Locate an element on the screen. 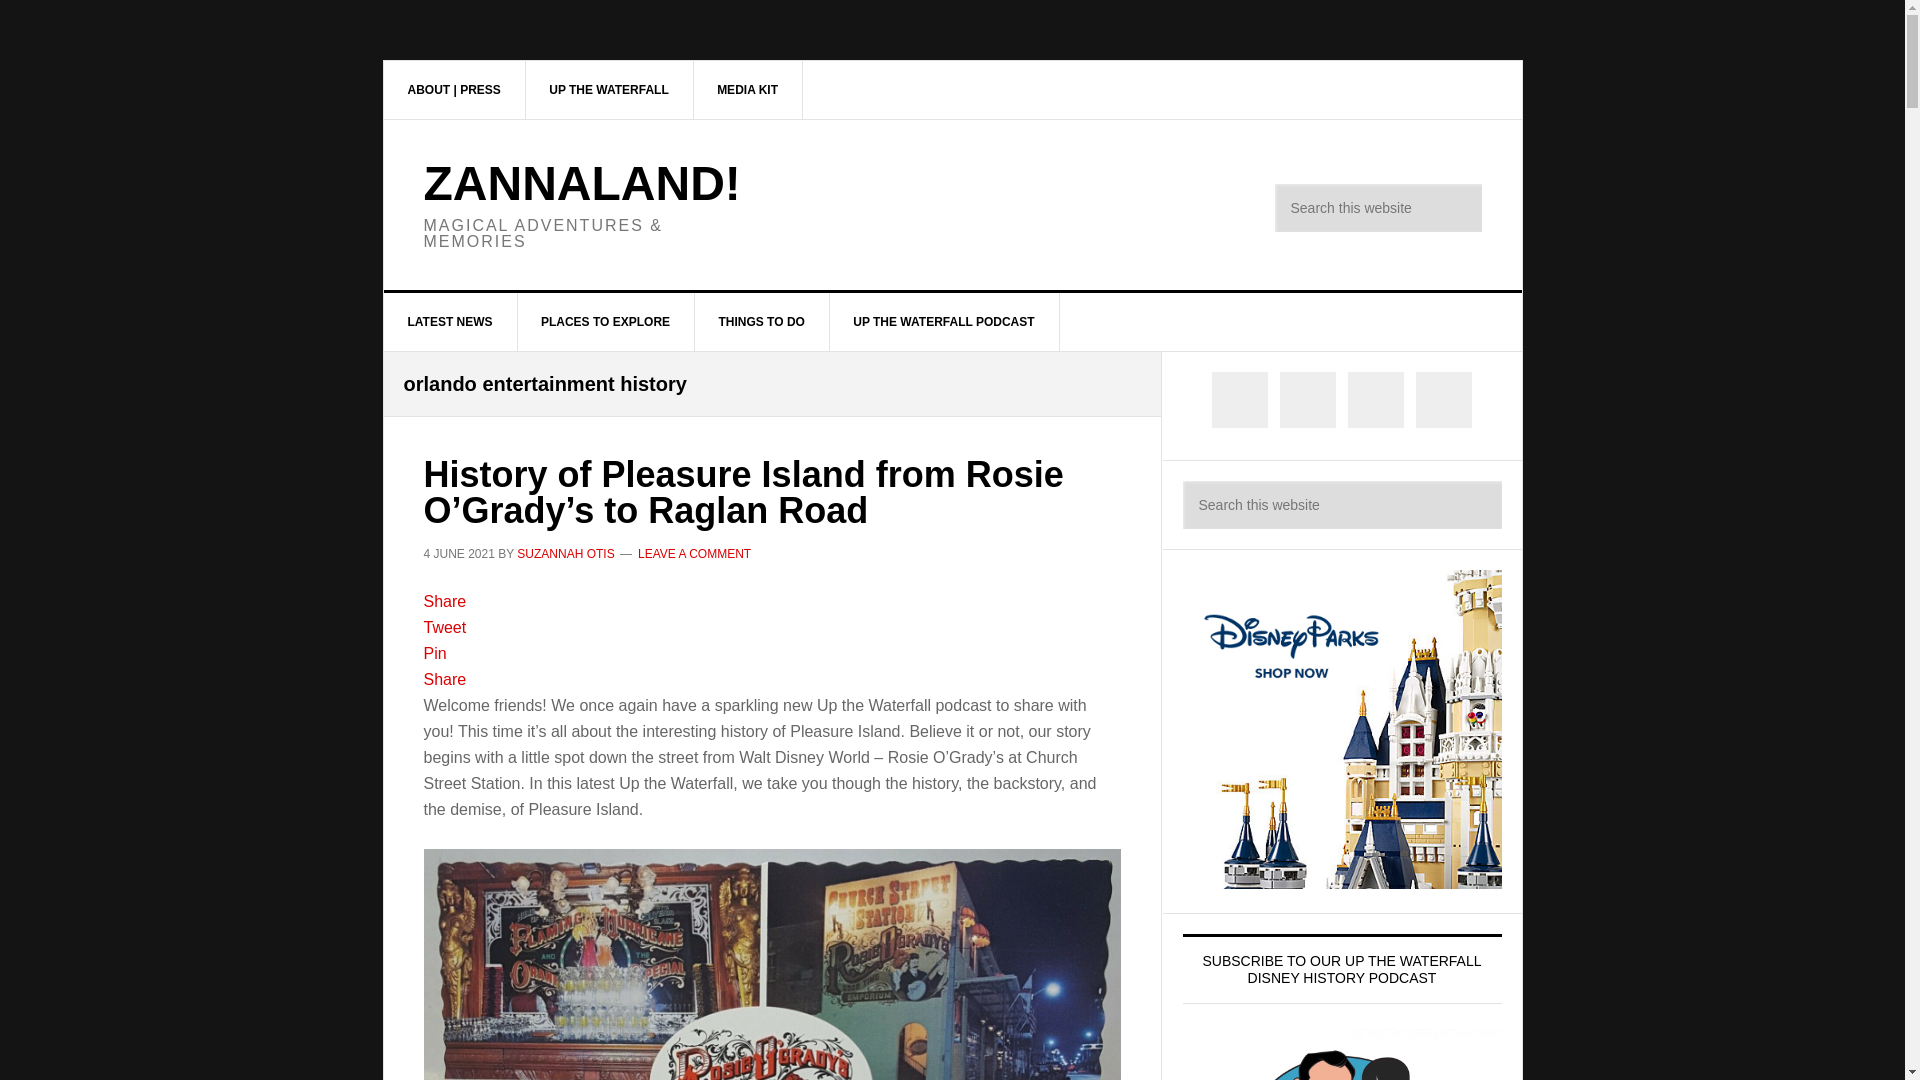  LATEST NEWS is located at coordinates (451, 322).